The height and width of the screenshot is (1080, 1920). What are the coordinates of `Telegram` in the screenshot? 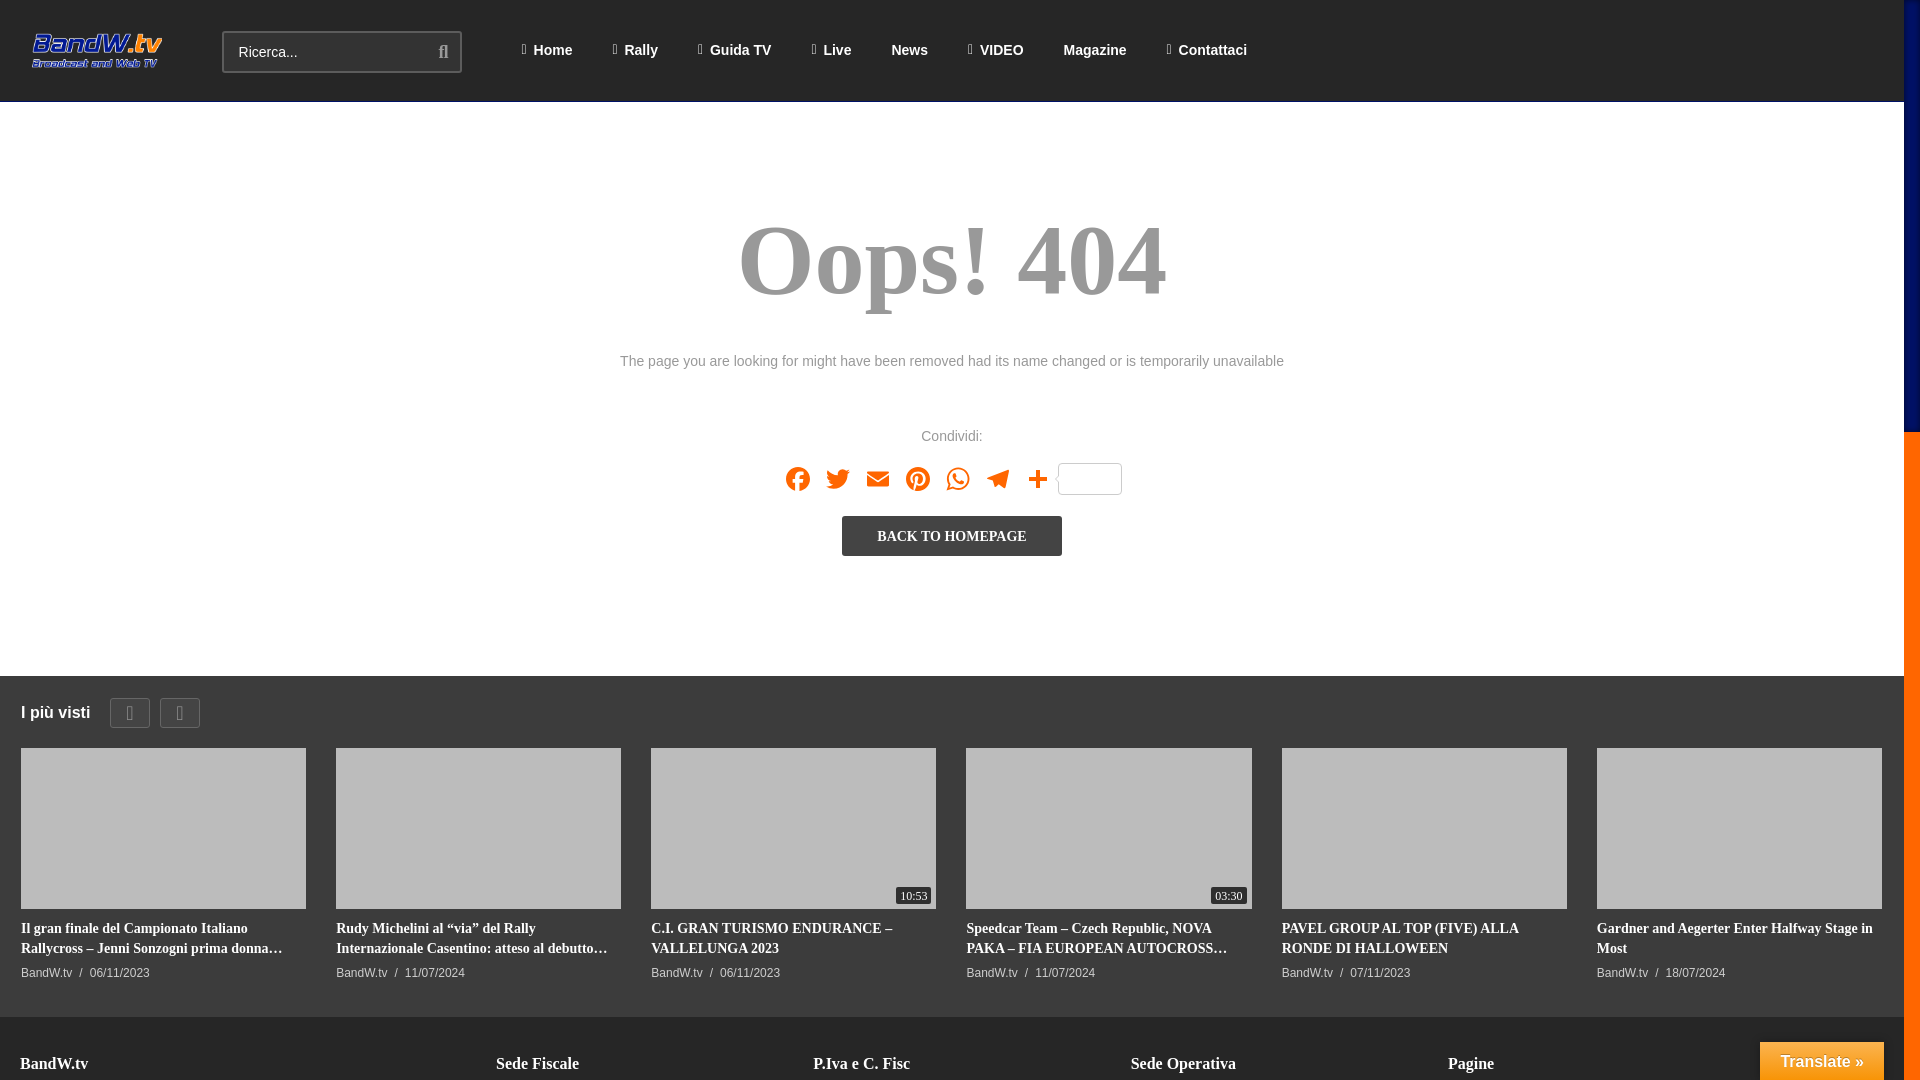 It's located at (997, 482).